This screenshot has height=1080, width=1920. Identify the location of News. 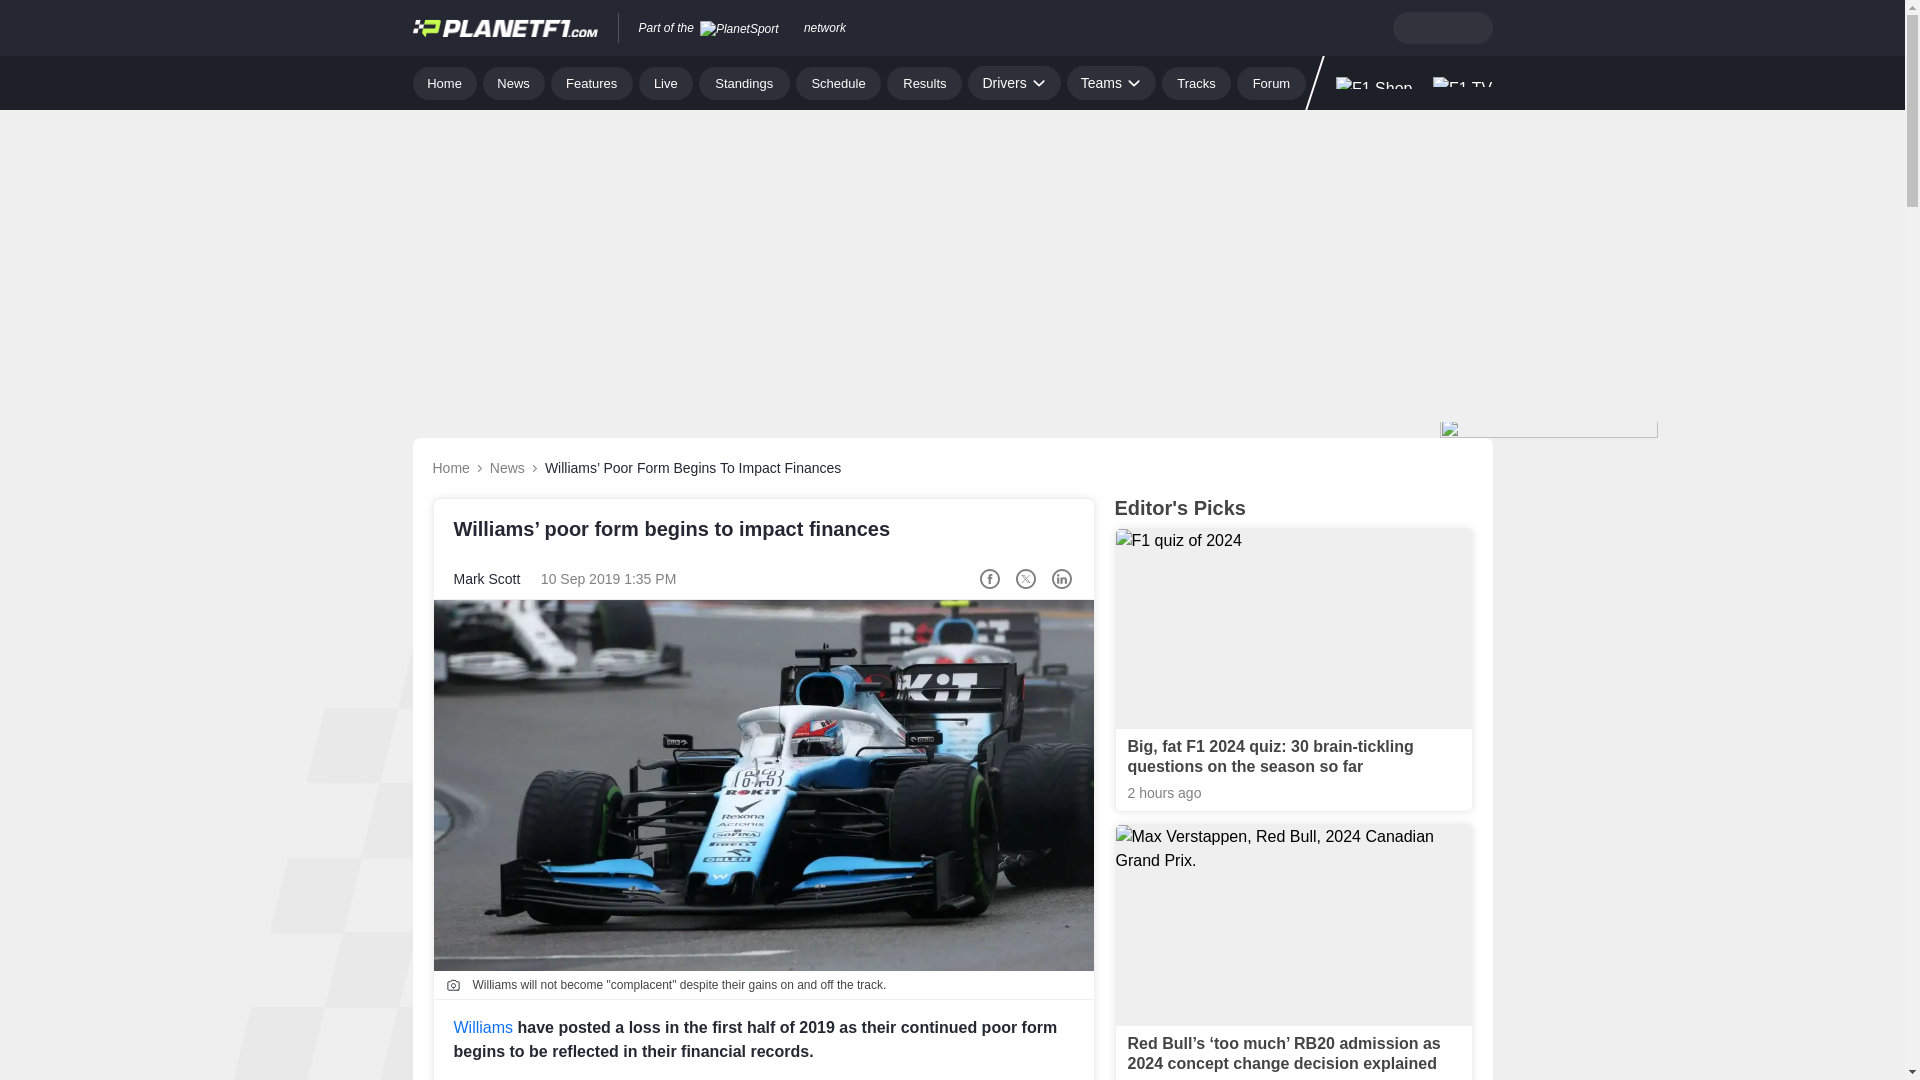
(514, 82).